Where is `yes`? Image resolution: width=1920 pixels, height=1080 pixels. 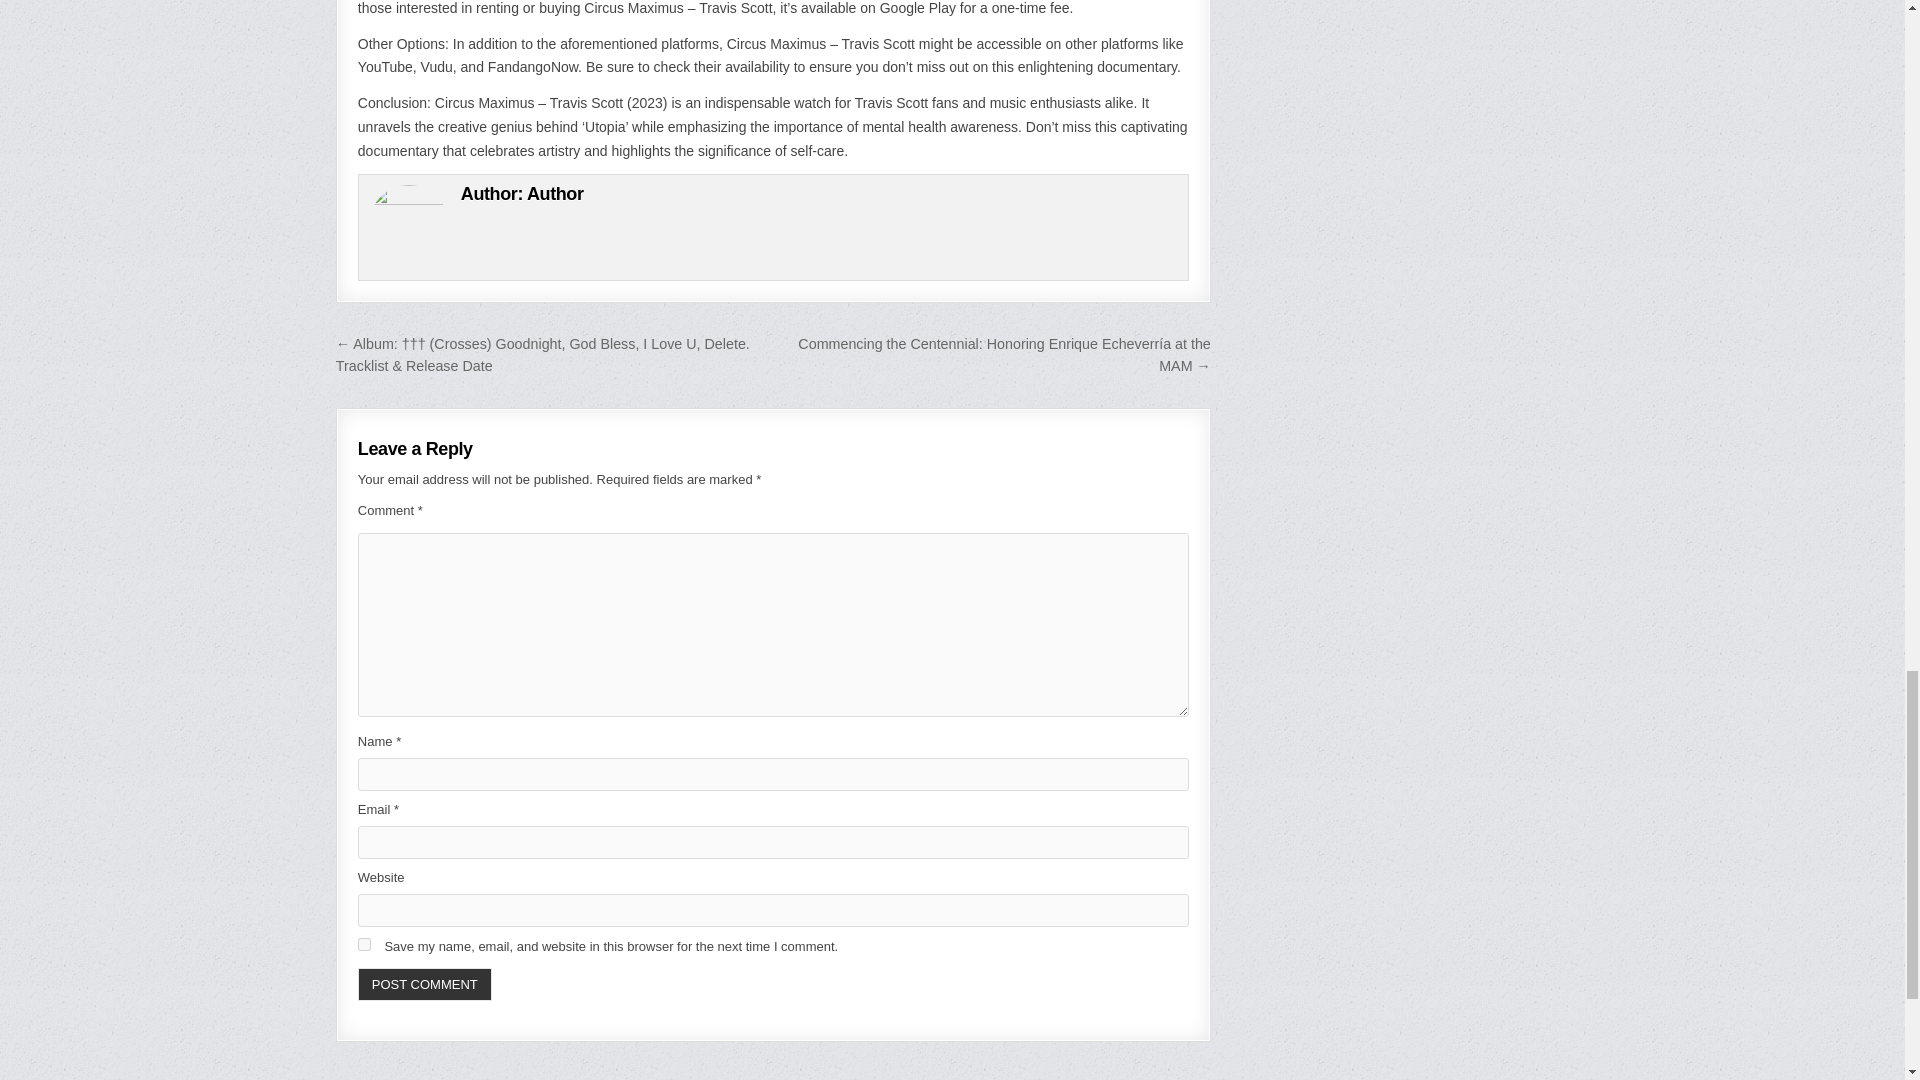 yes is located at coordinates (364, 944).